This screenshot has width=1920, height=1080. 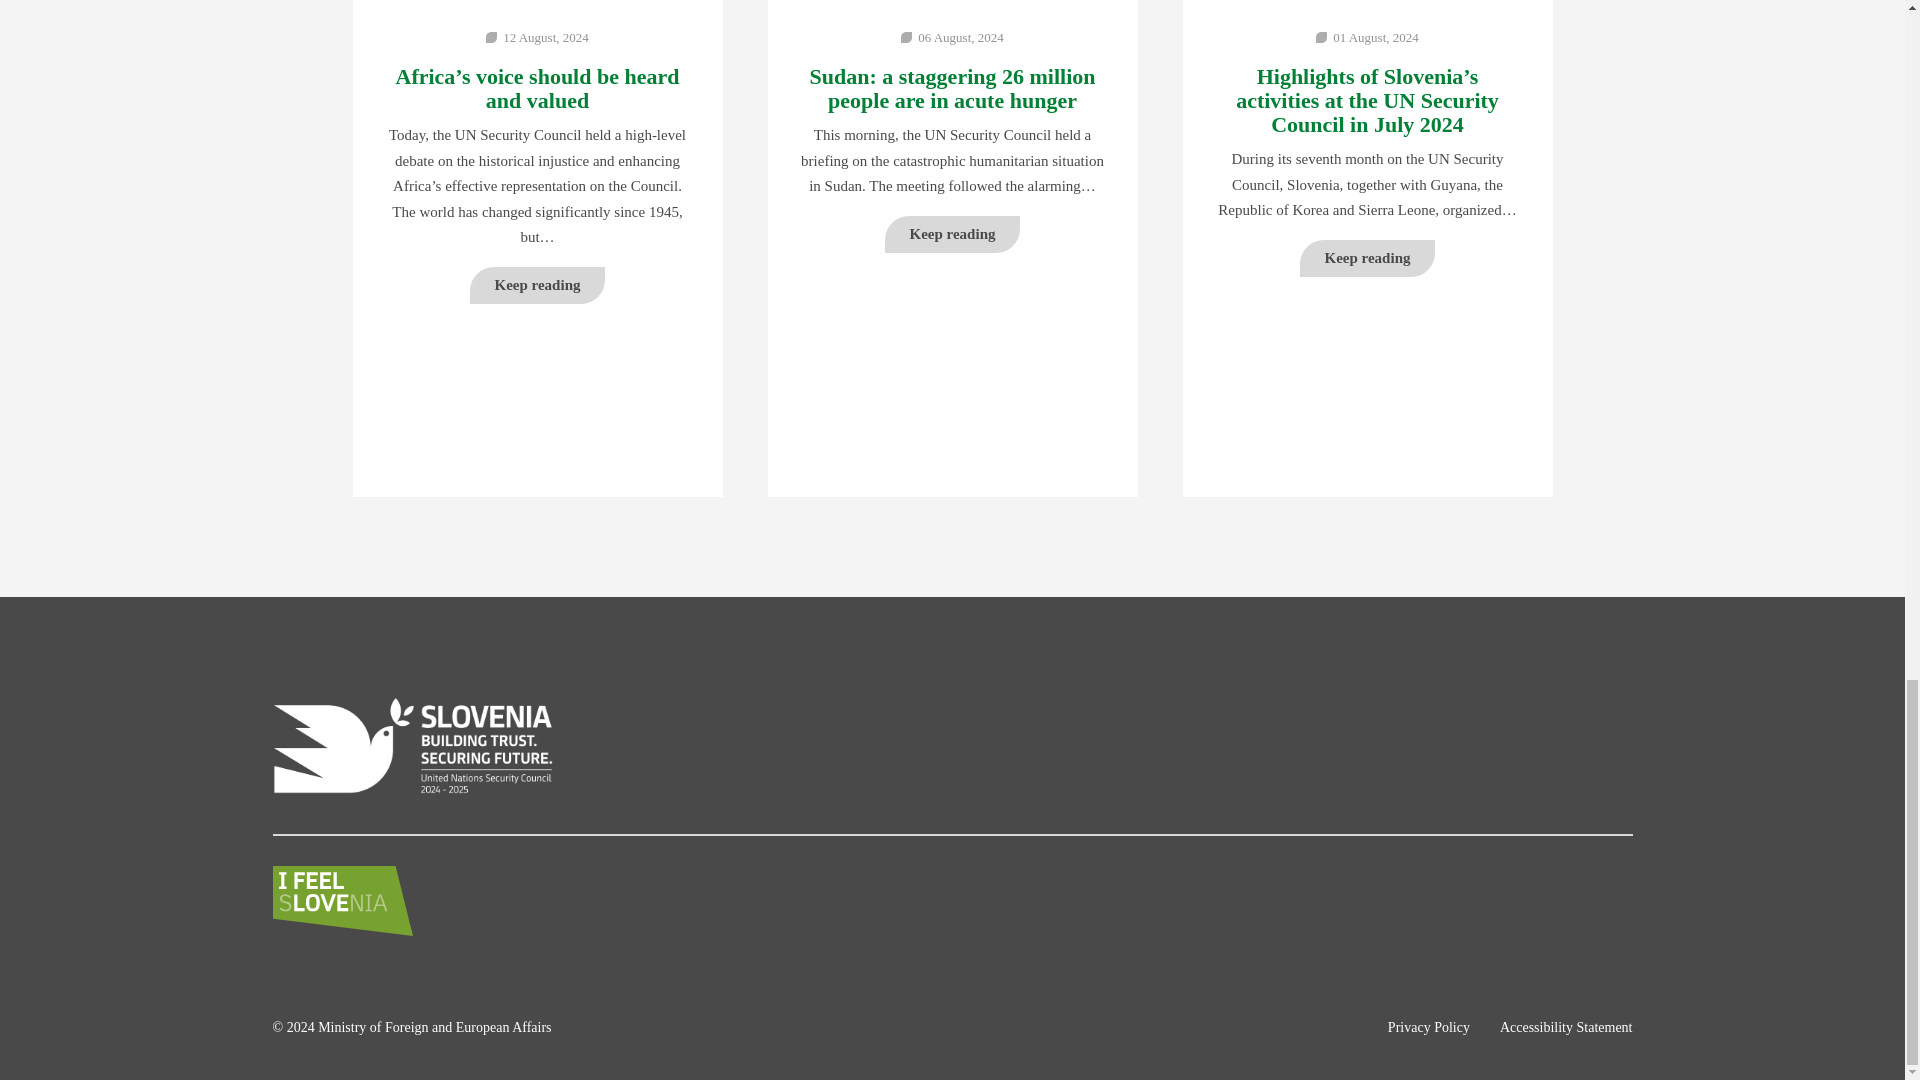 I want to click on Accessibility Statement, so click(x=1566, y=1026).